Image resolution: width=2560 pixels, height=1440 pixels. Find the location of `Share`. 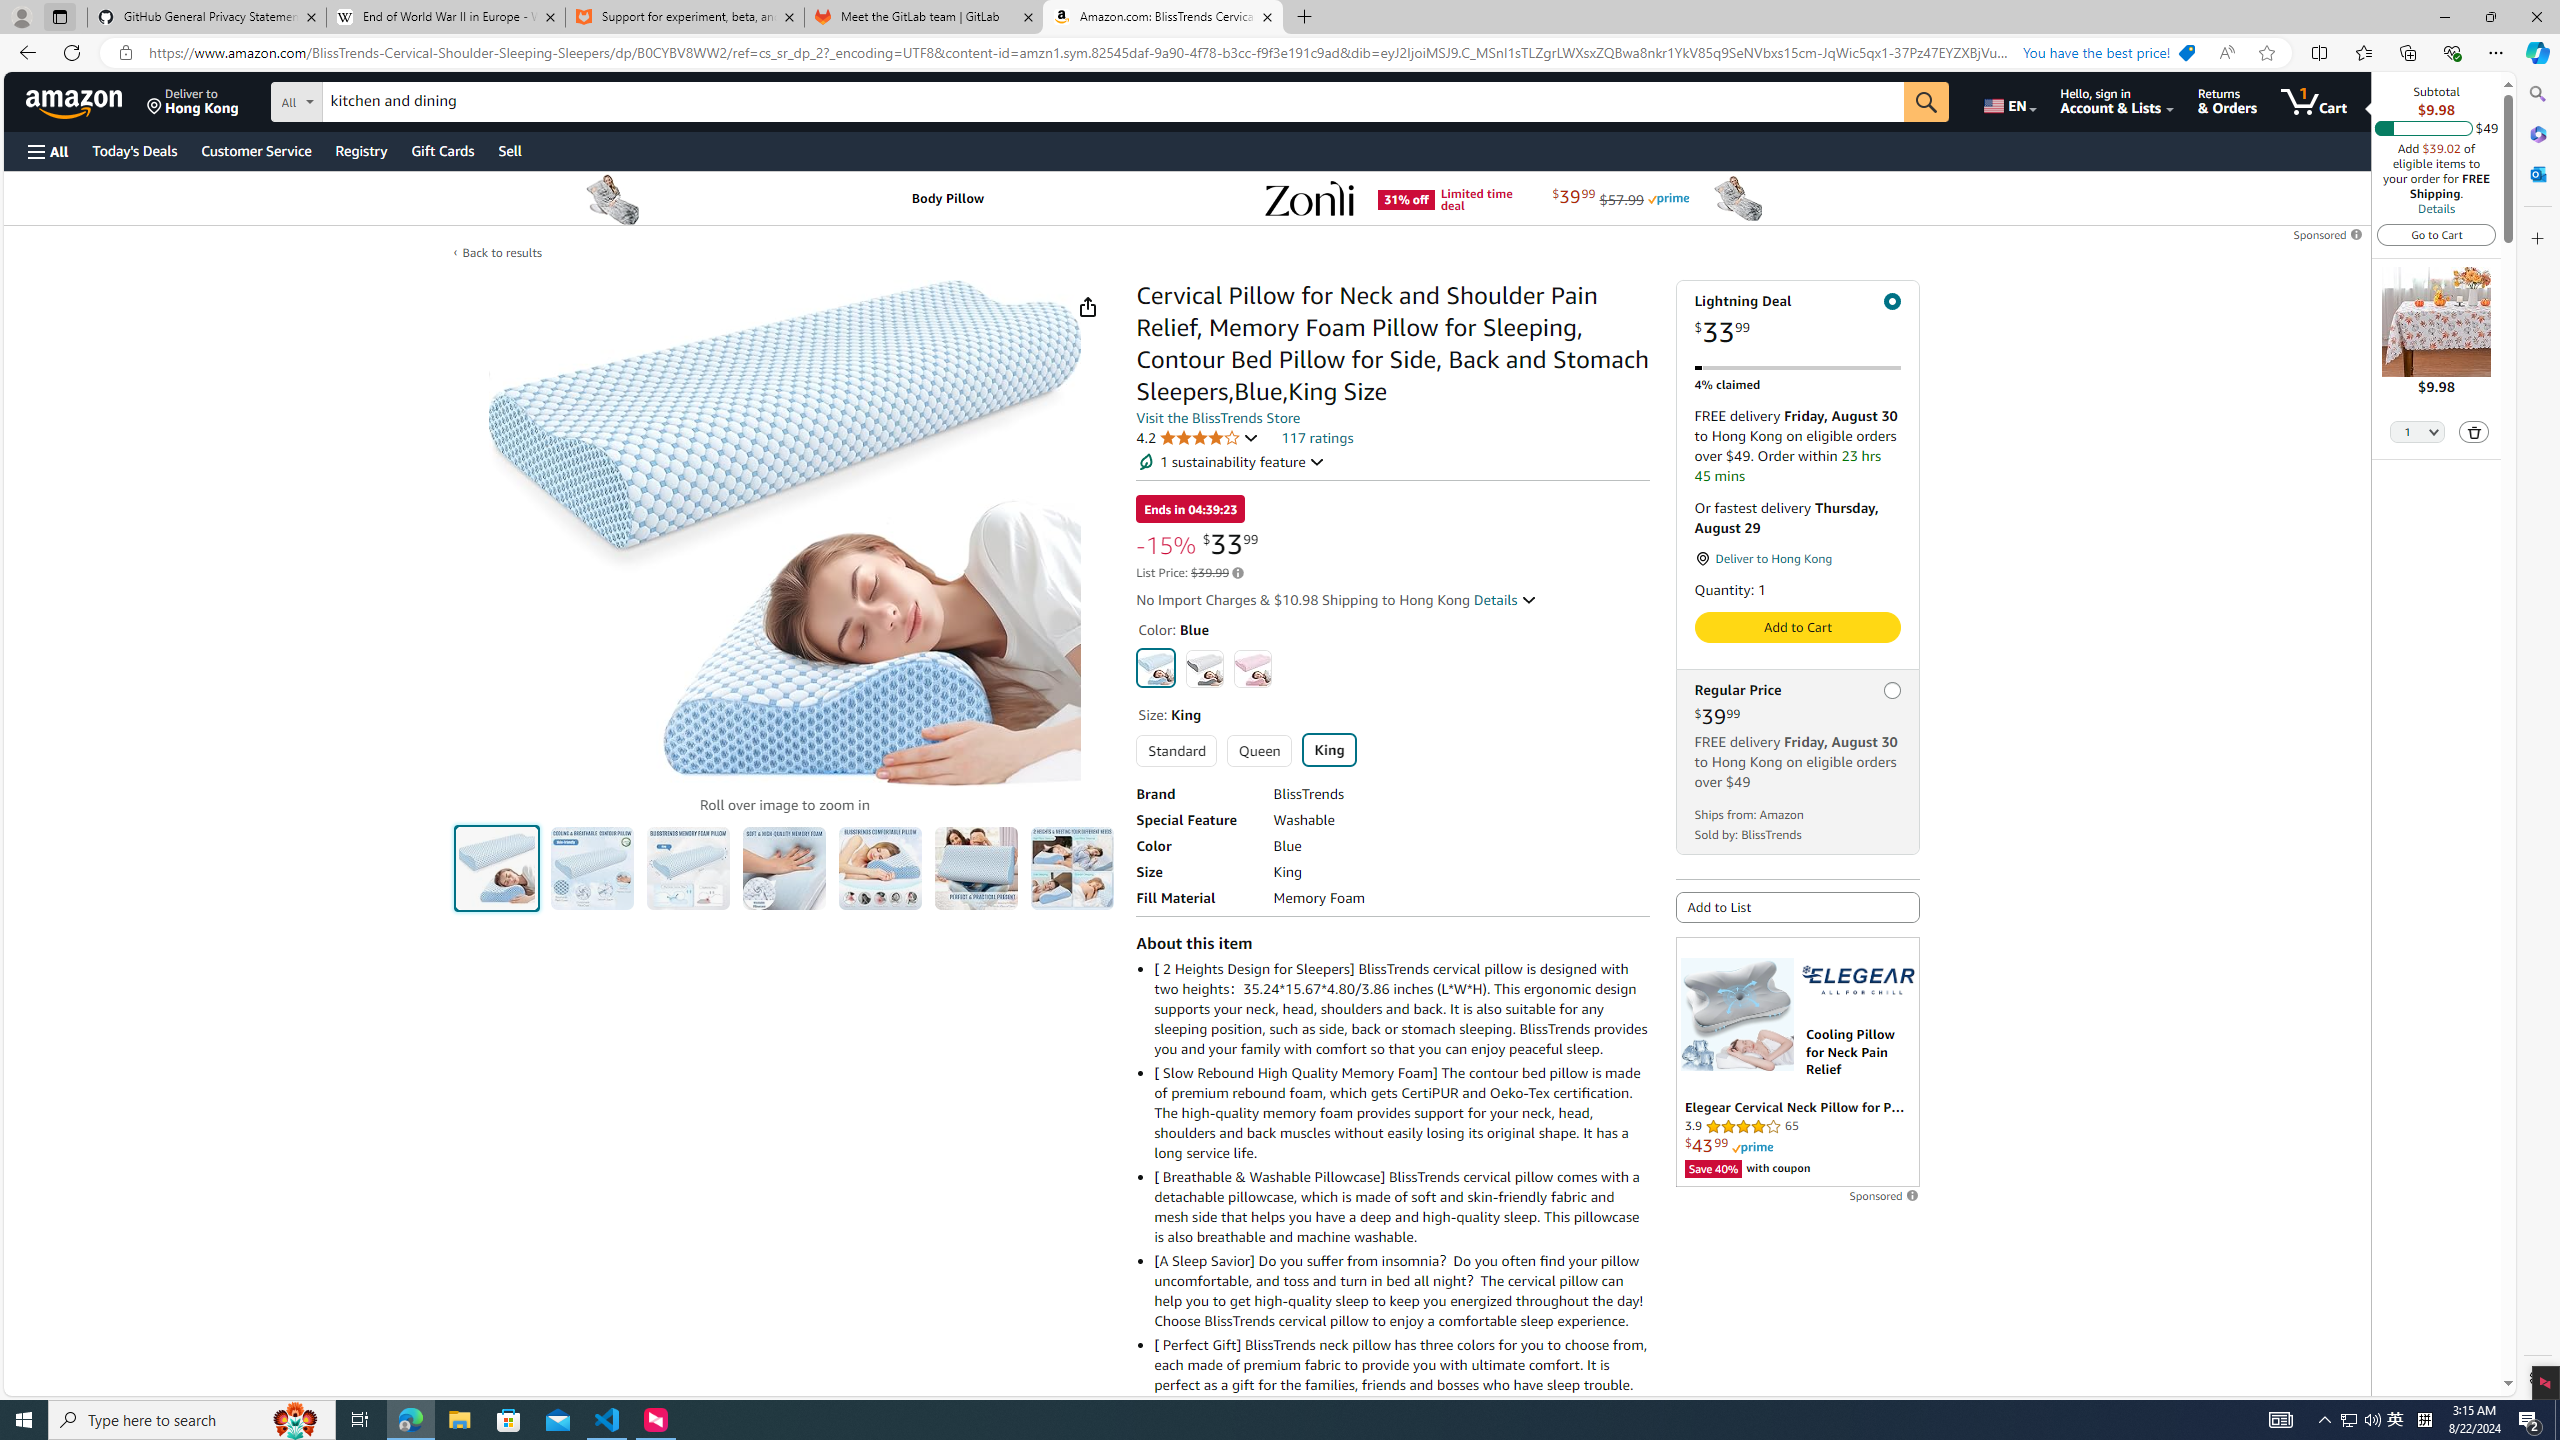

Share is located at coordinates (1088, 306).